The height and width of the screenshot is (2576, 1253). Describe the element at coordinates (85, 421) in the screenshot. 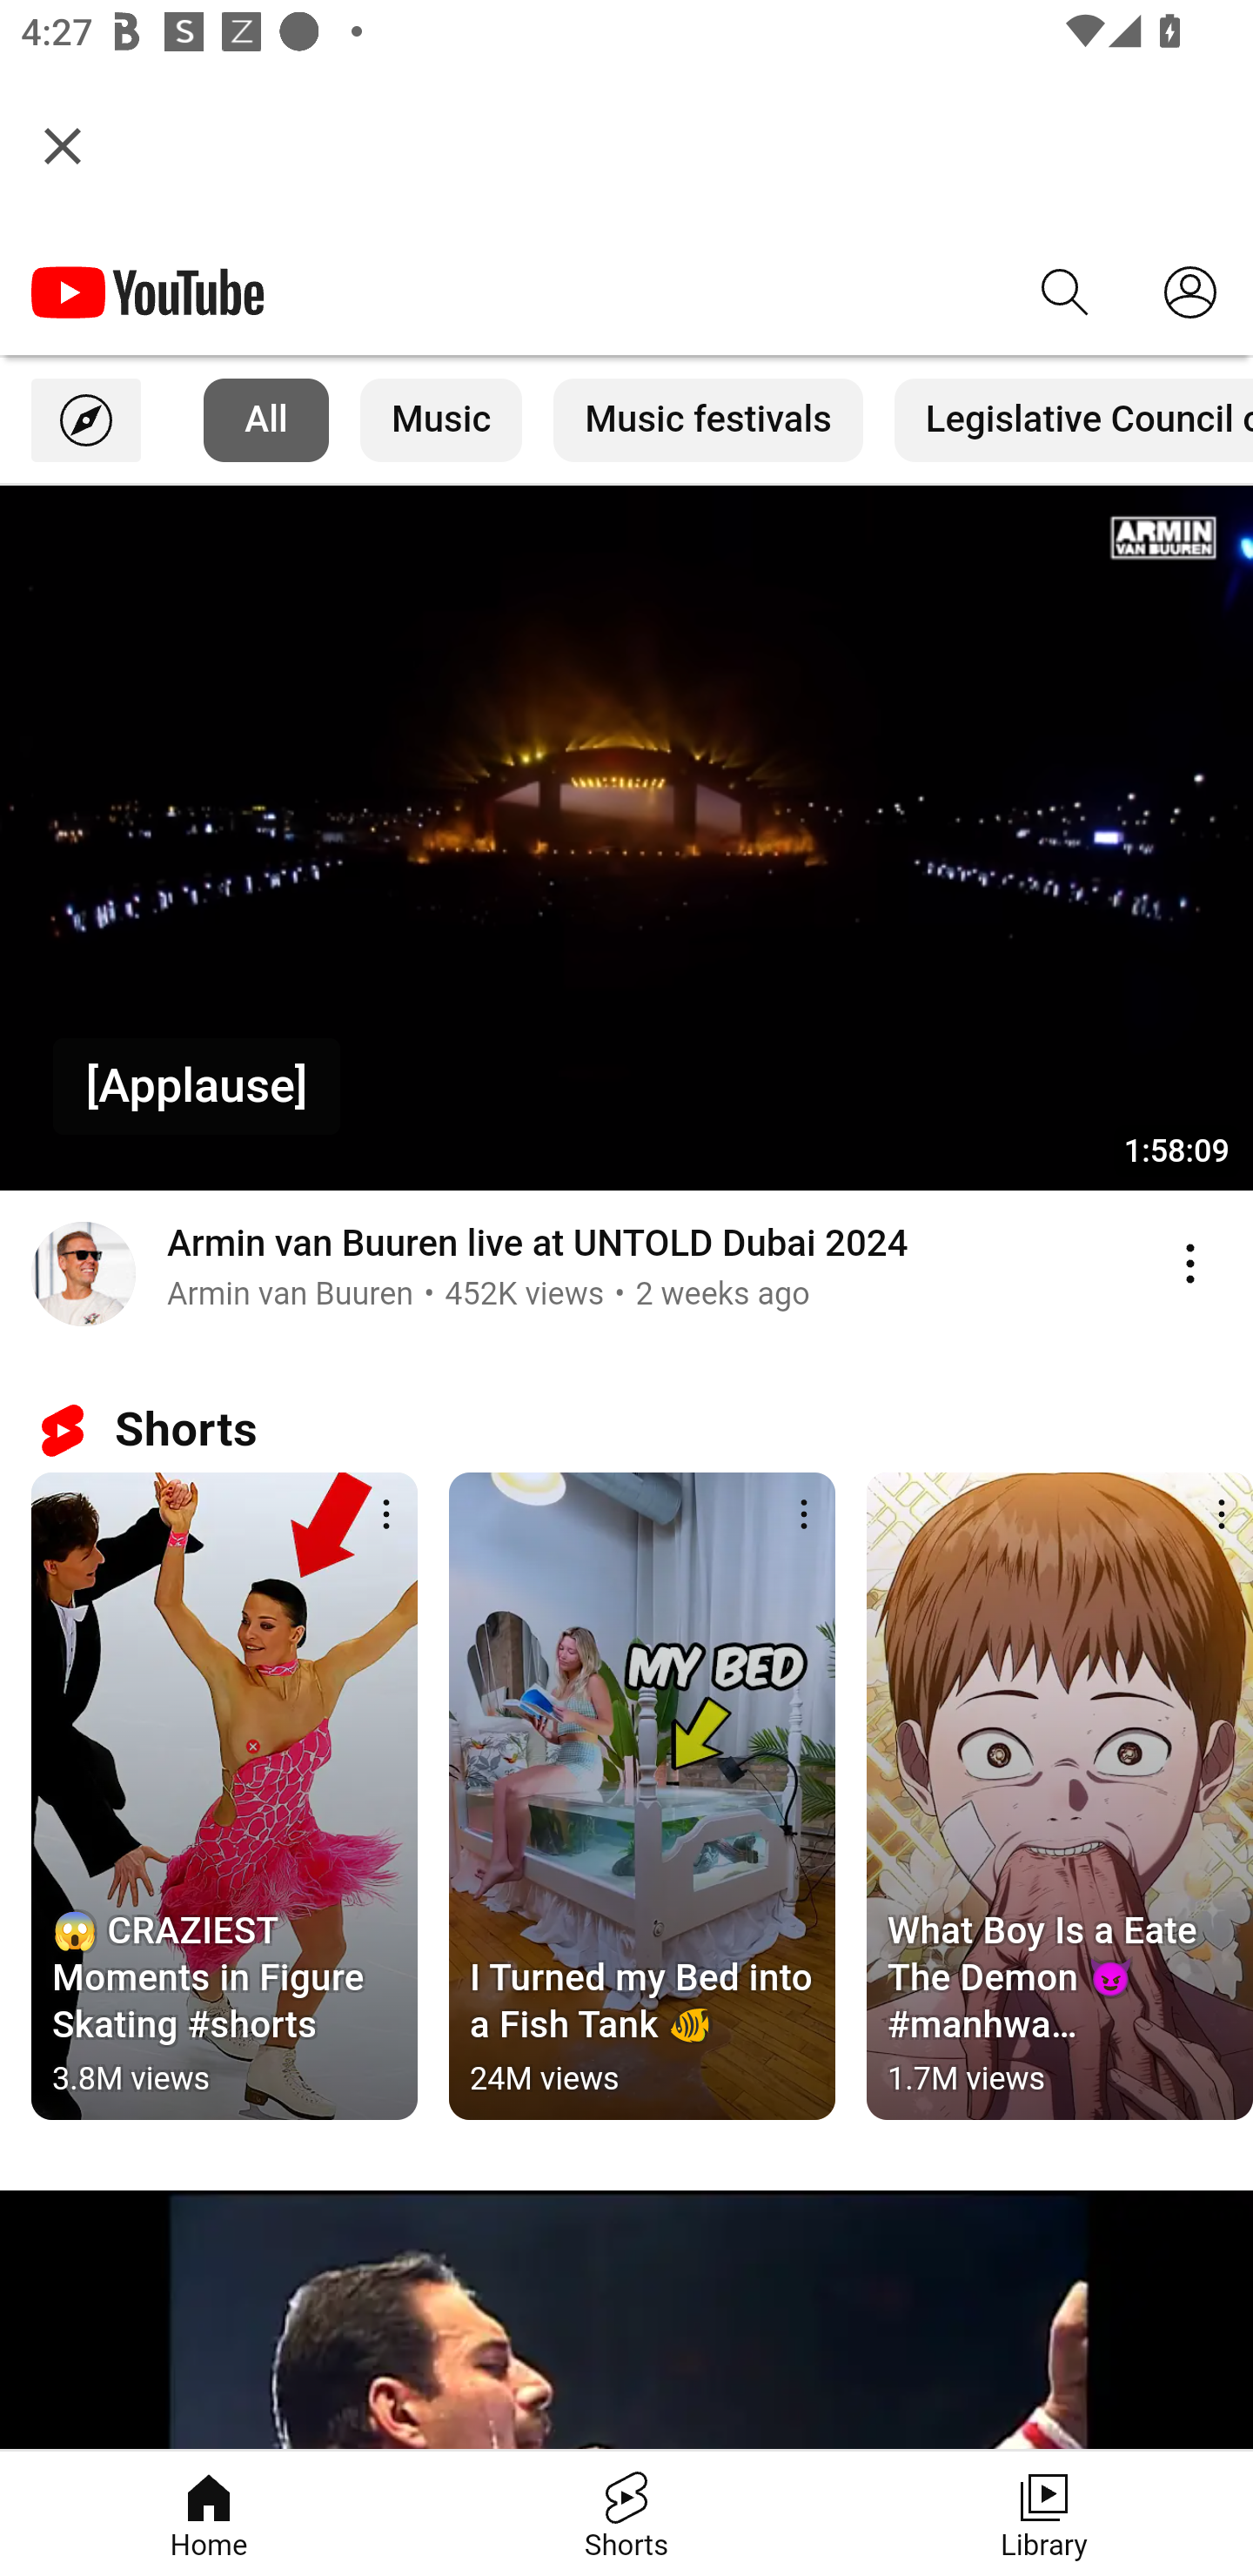

I see `Explore` at that location.